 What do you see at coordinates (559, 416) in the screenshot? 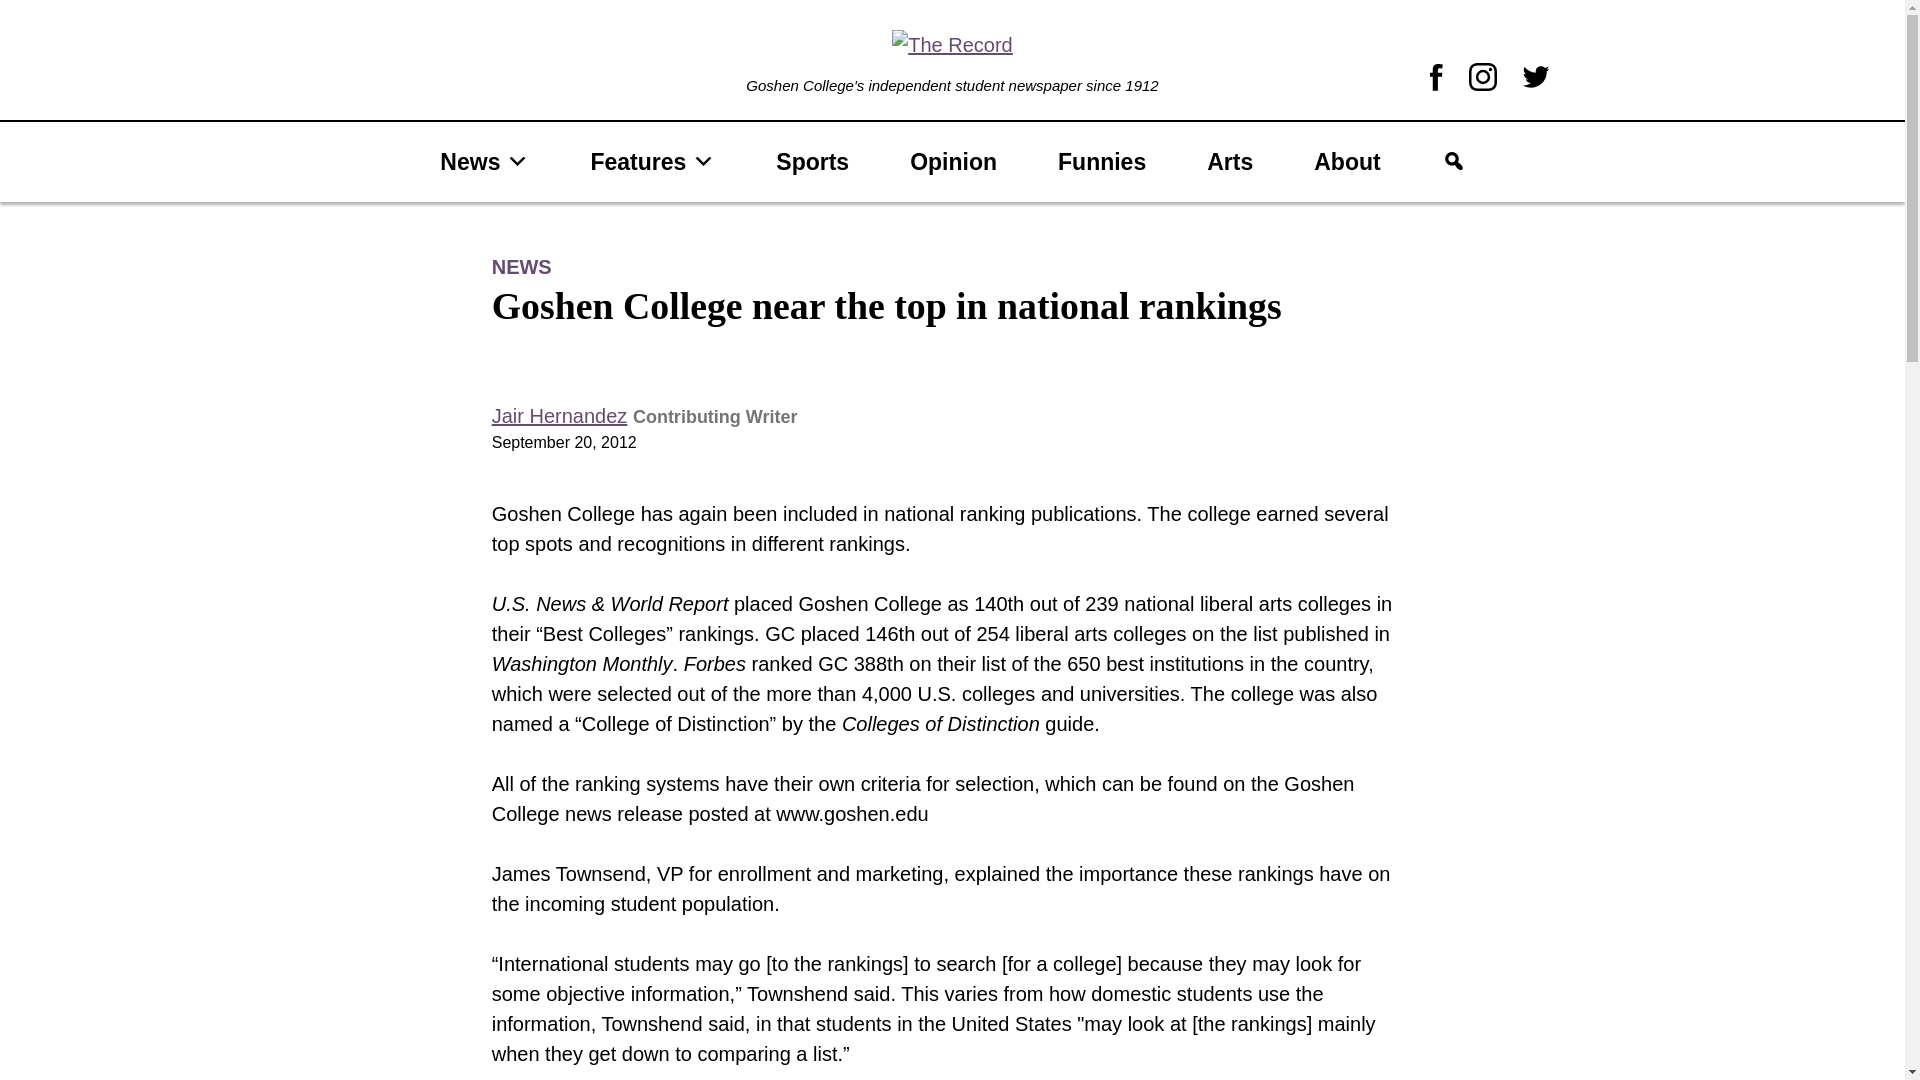
I see `Jair Hernandez` at bounding box center [559, 416].